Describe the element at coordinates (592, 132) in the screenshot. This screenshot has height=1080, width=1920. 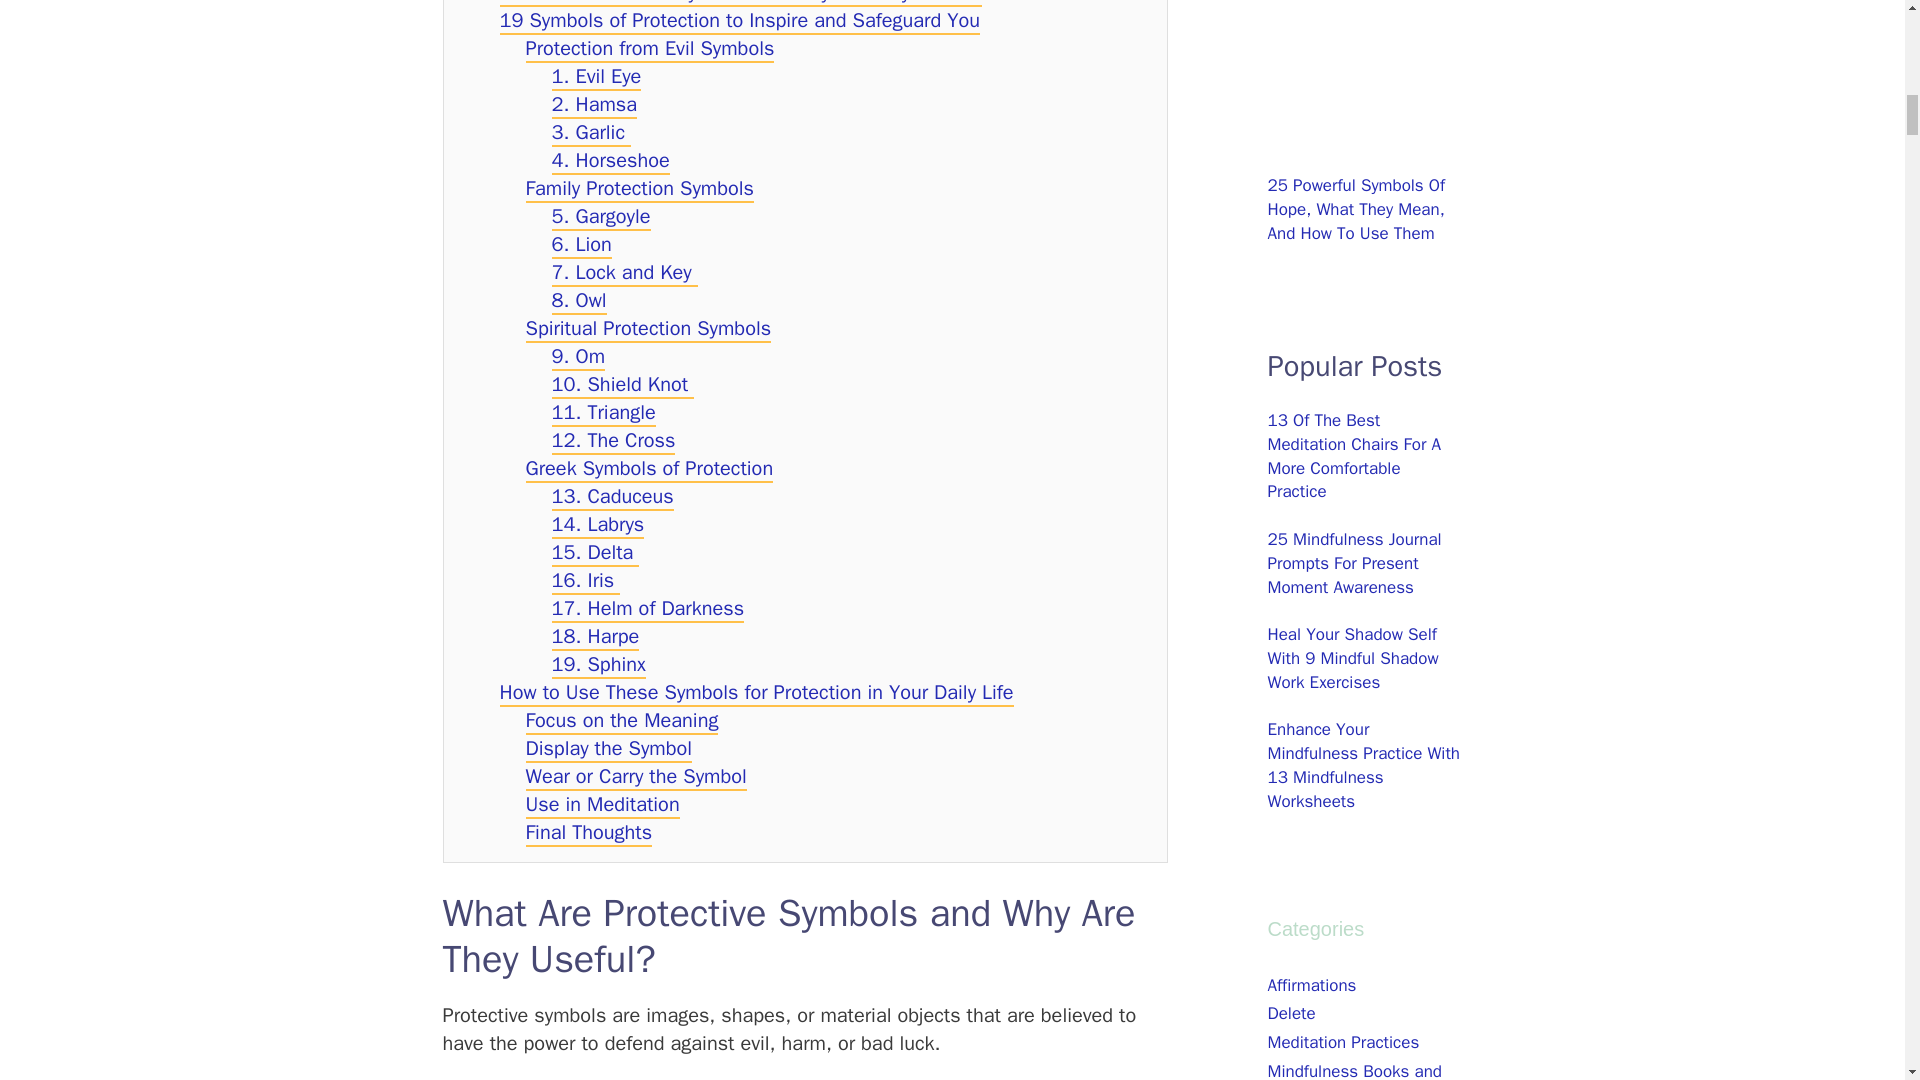
I see `3. Garlic ` at that location.